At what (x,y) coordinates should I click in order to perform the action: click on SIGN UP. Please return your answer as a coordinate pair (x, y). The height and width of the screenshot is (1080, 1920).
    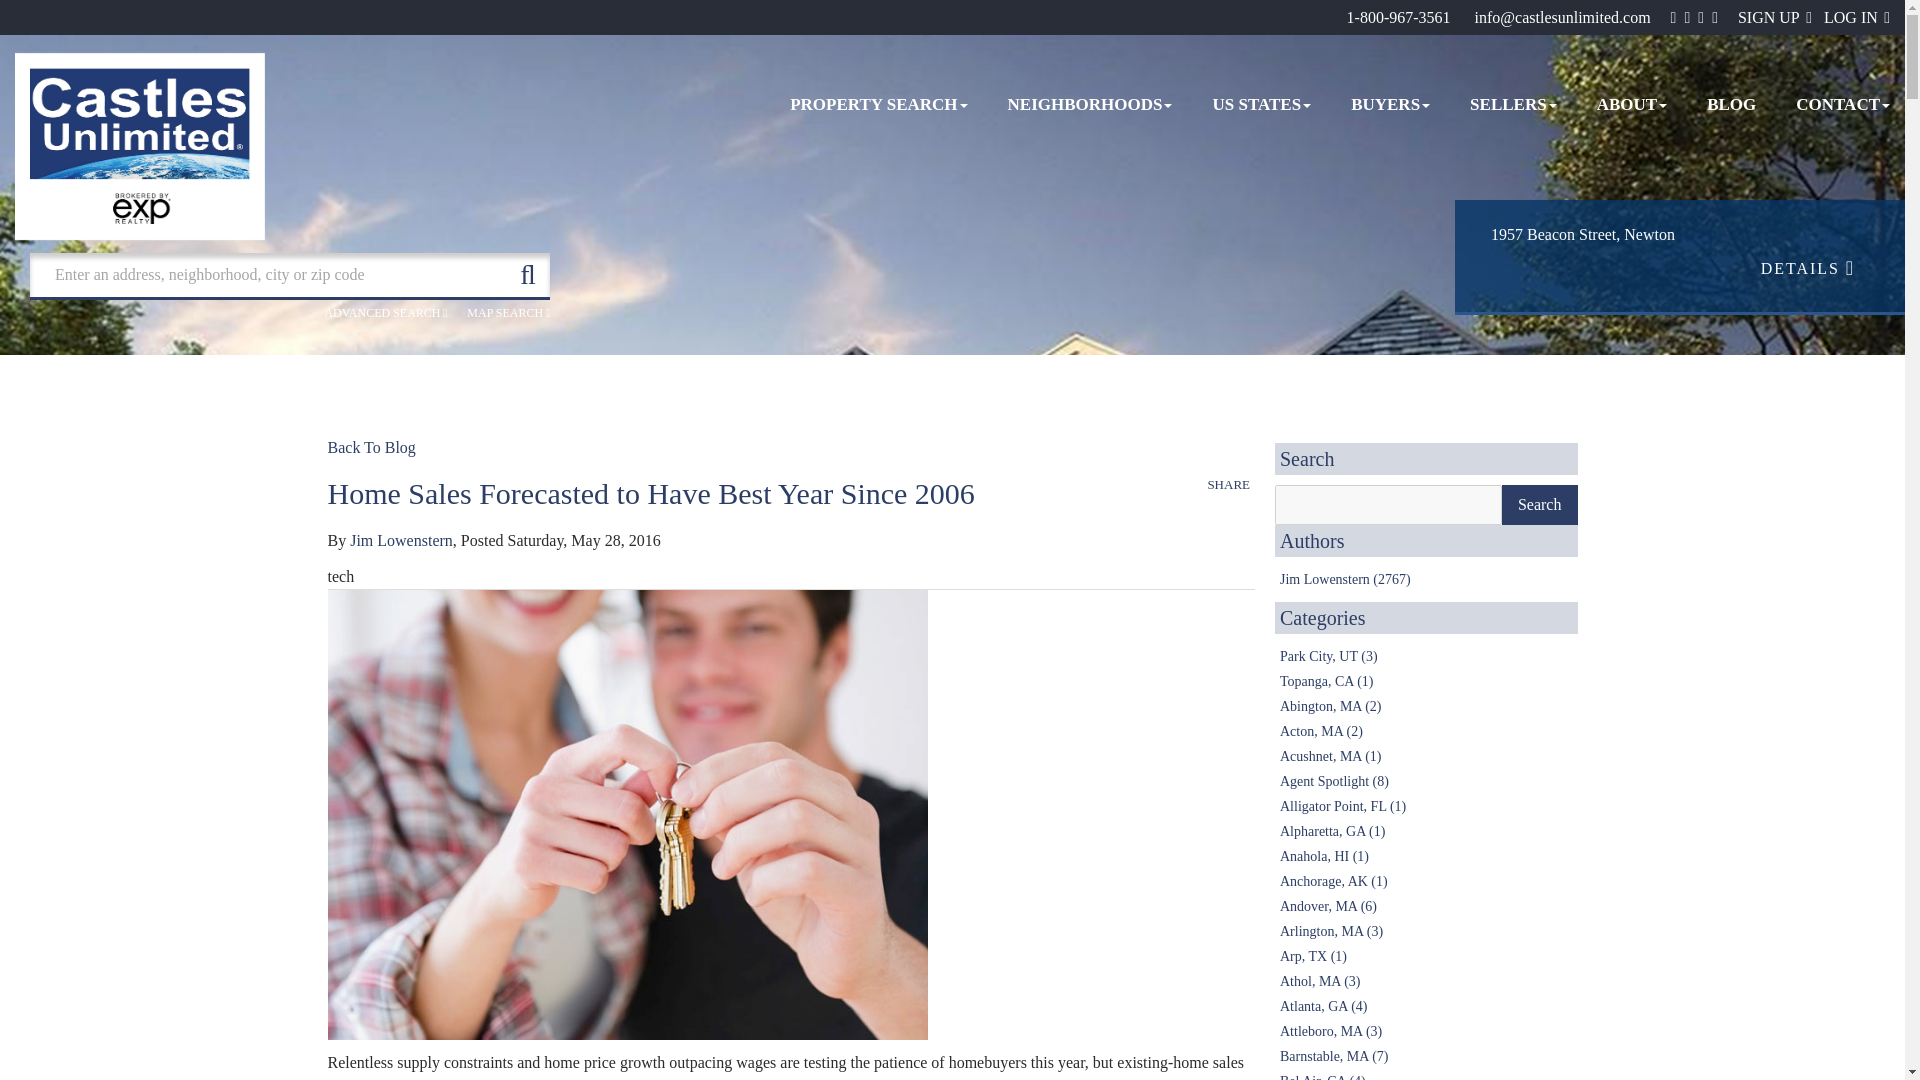
    Looking at the image, I should click on (1774, 16).